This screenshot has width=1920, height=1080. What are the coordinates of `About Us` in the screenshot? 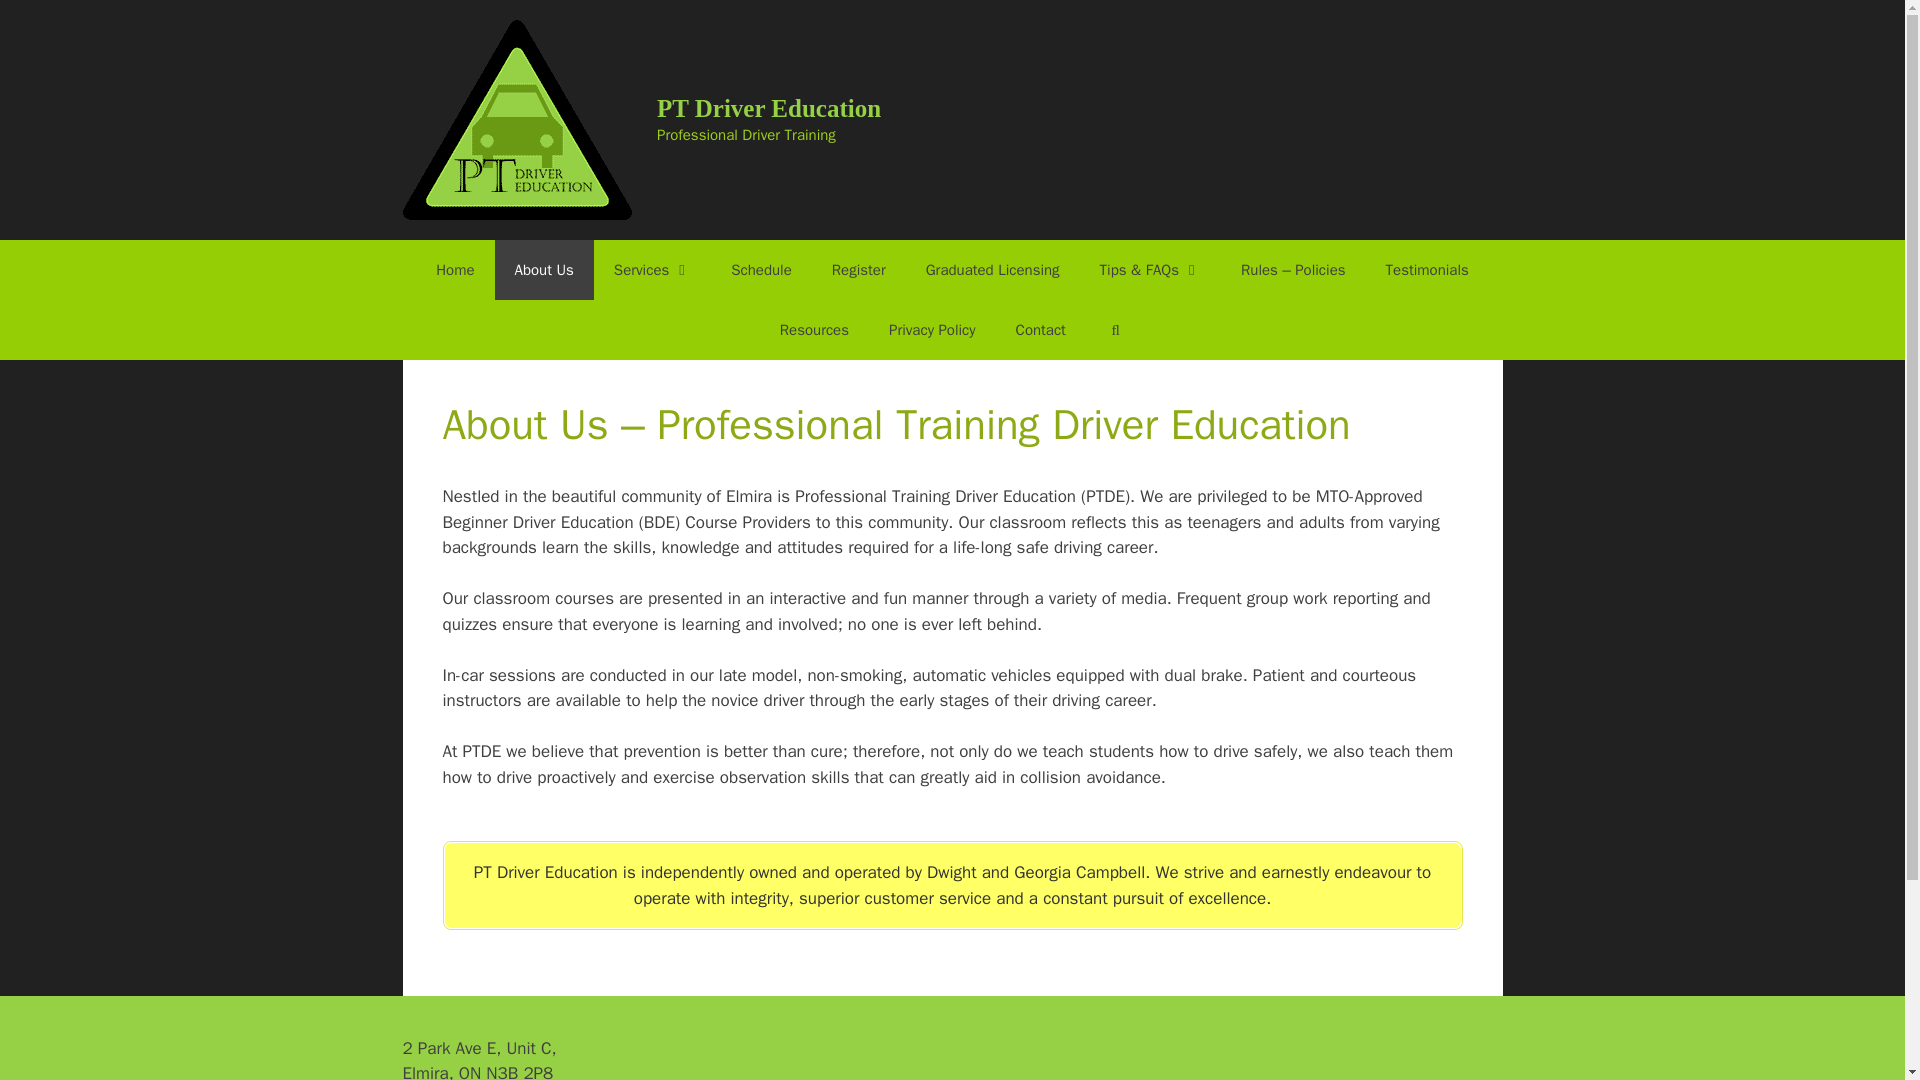 It's located at (544, 270).